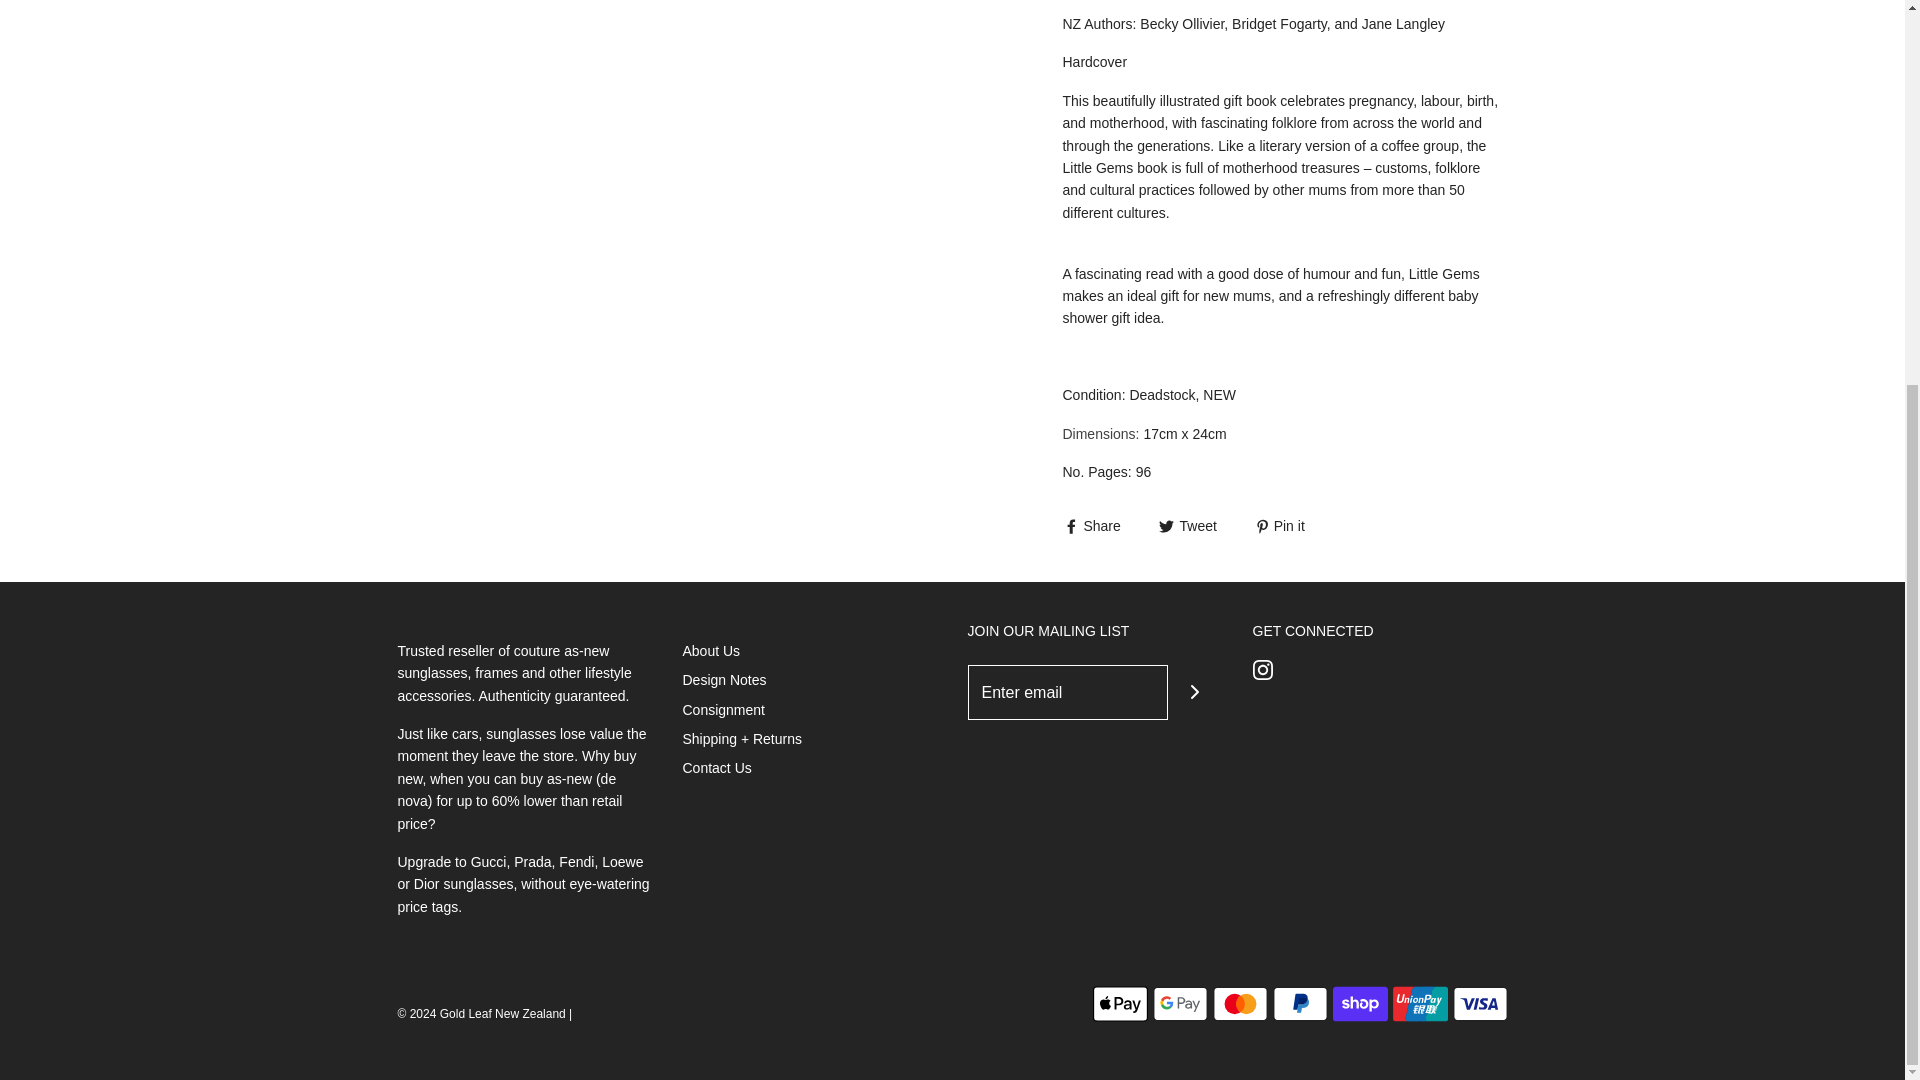 The width and height of the screenshot is (1920, 1080). I want to click on Google Pay, so click(1180, 1003).